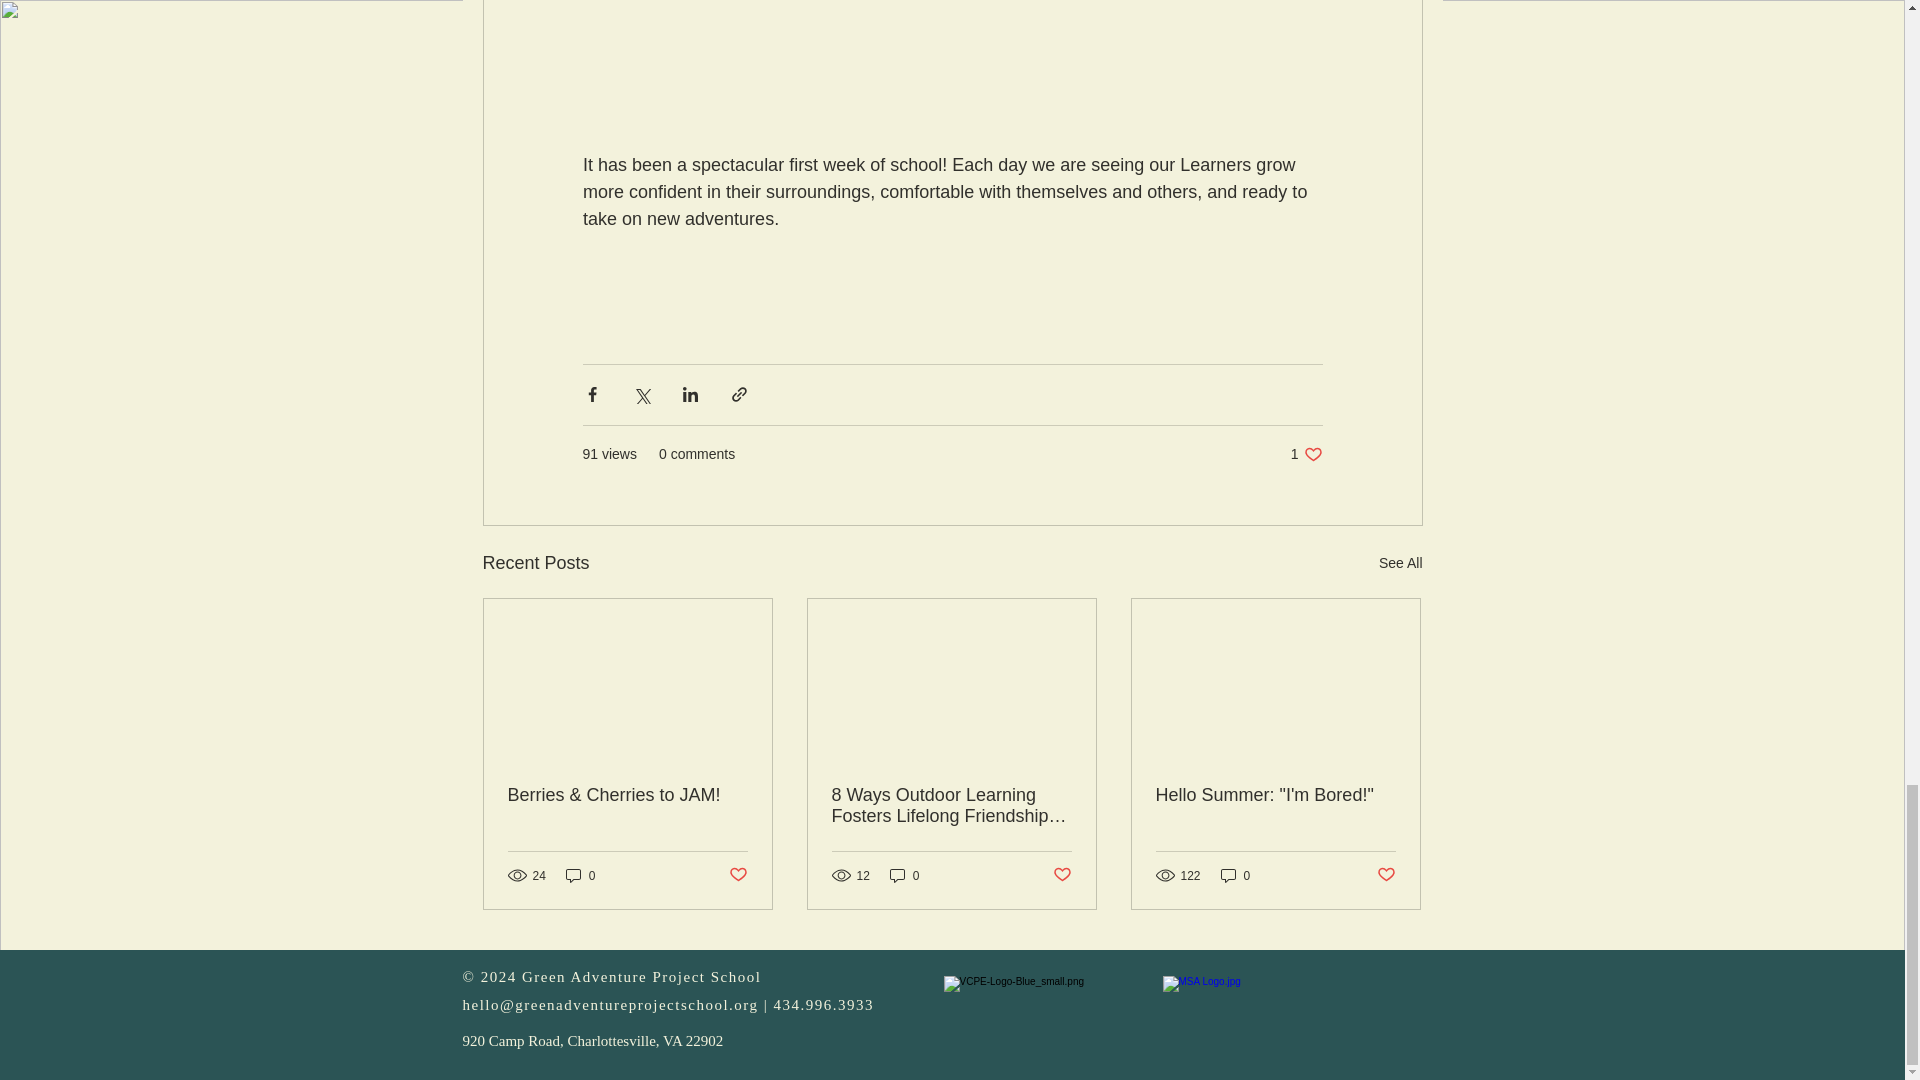 This screenshot has height=1080, width=1920. What do you see at coordinates (904, 875) in the screenshot?
I see `0` at bounding box center [904, 875].